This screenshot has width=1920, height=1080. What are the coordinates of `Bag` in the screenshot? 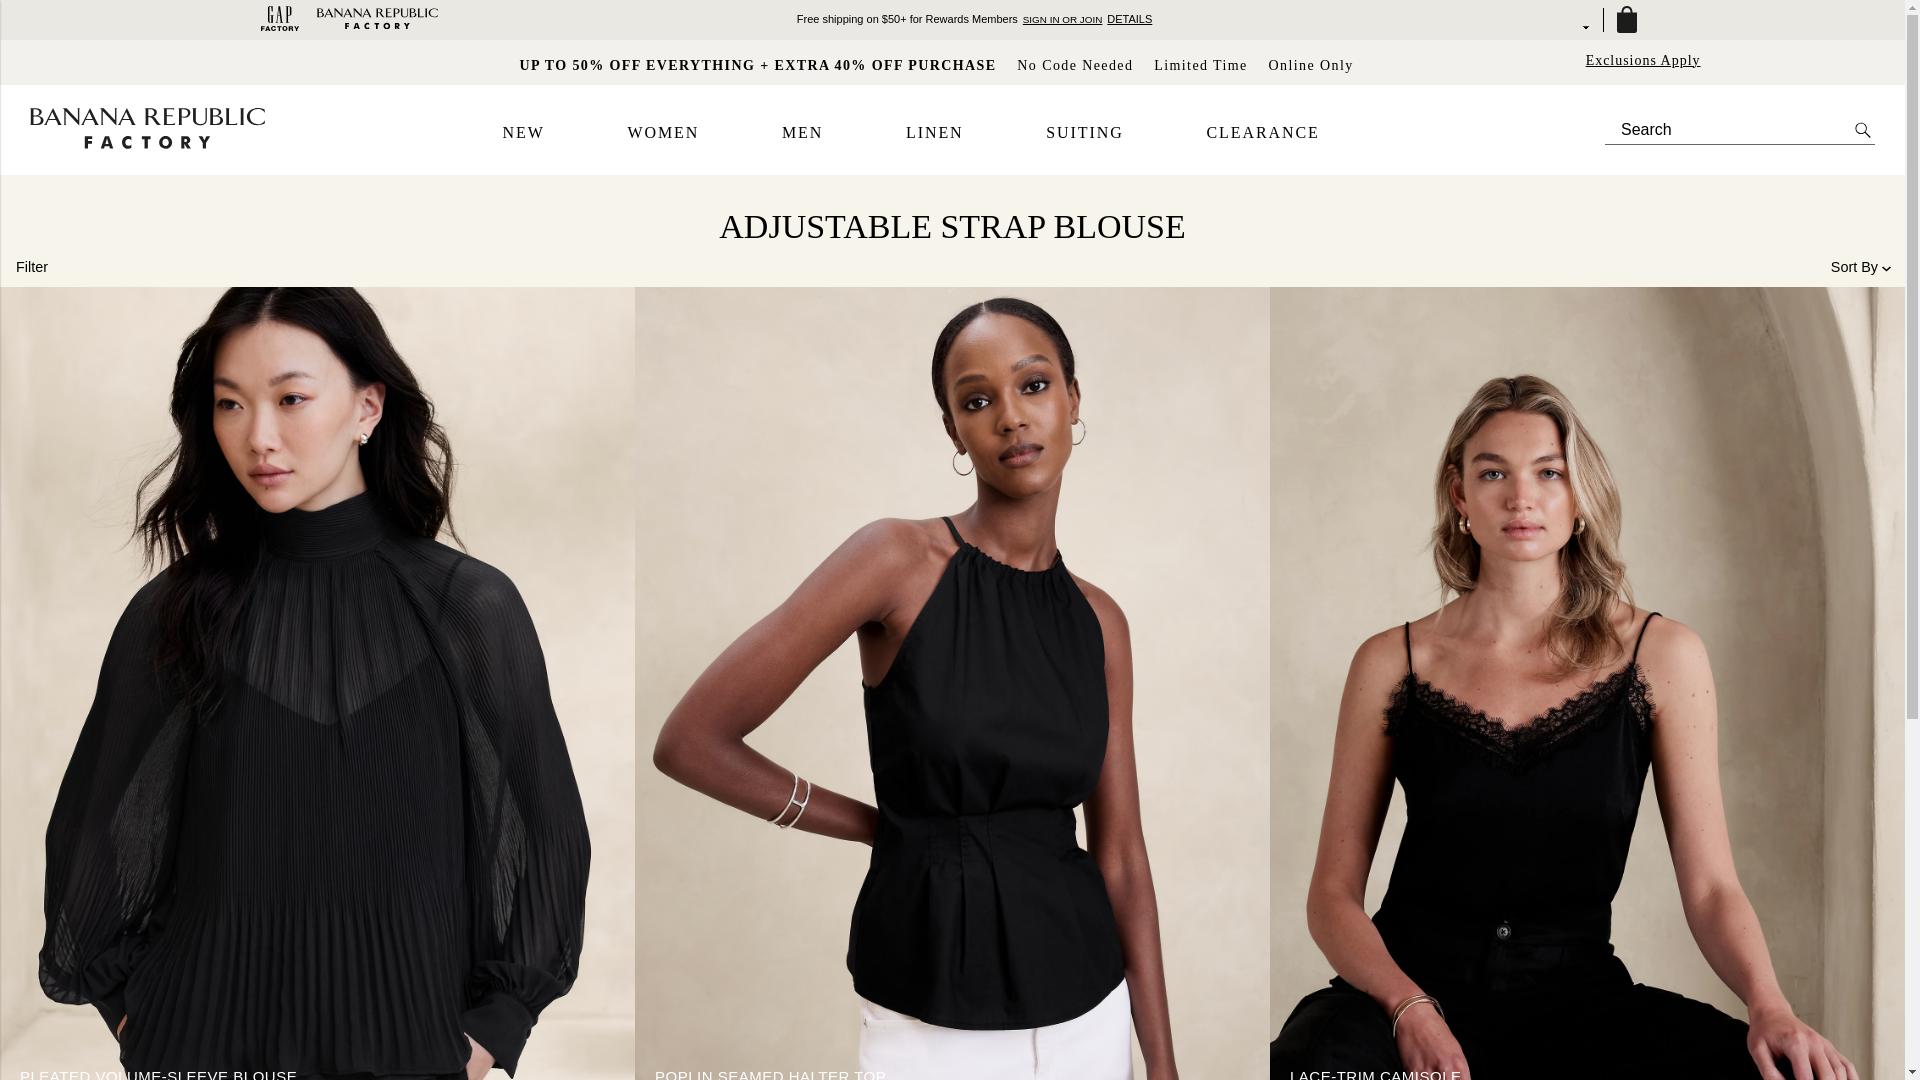 It's located at (1625, 20).